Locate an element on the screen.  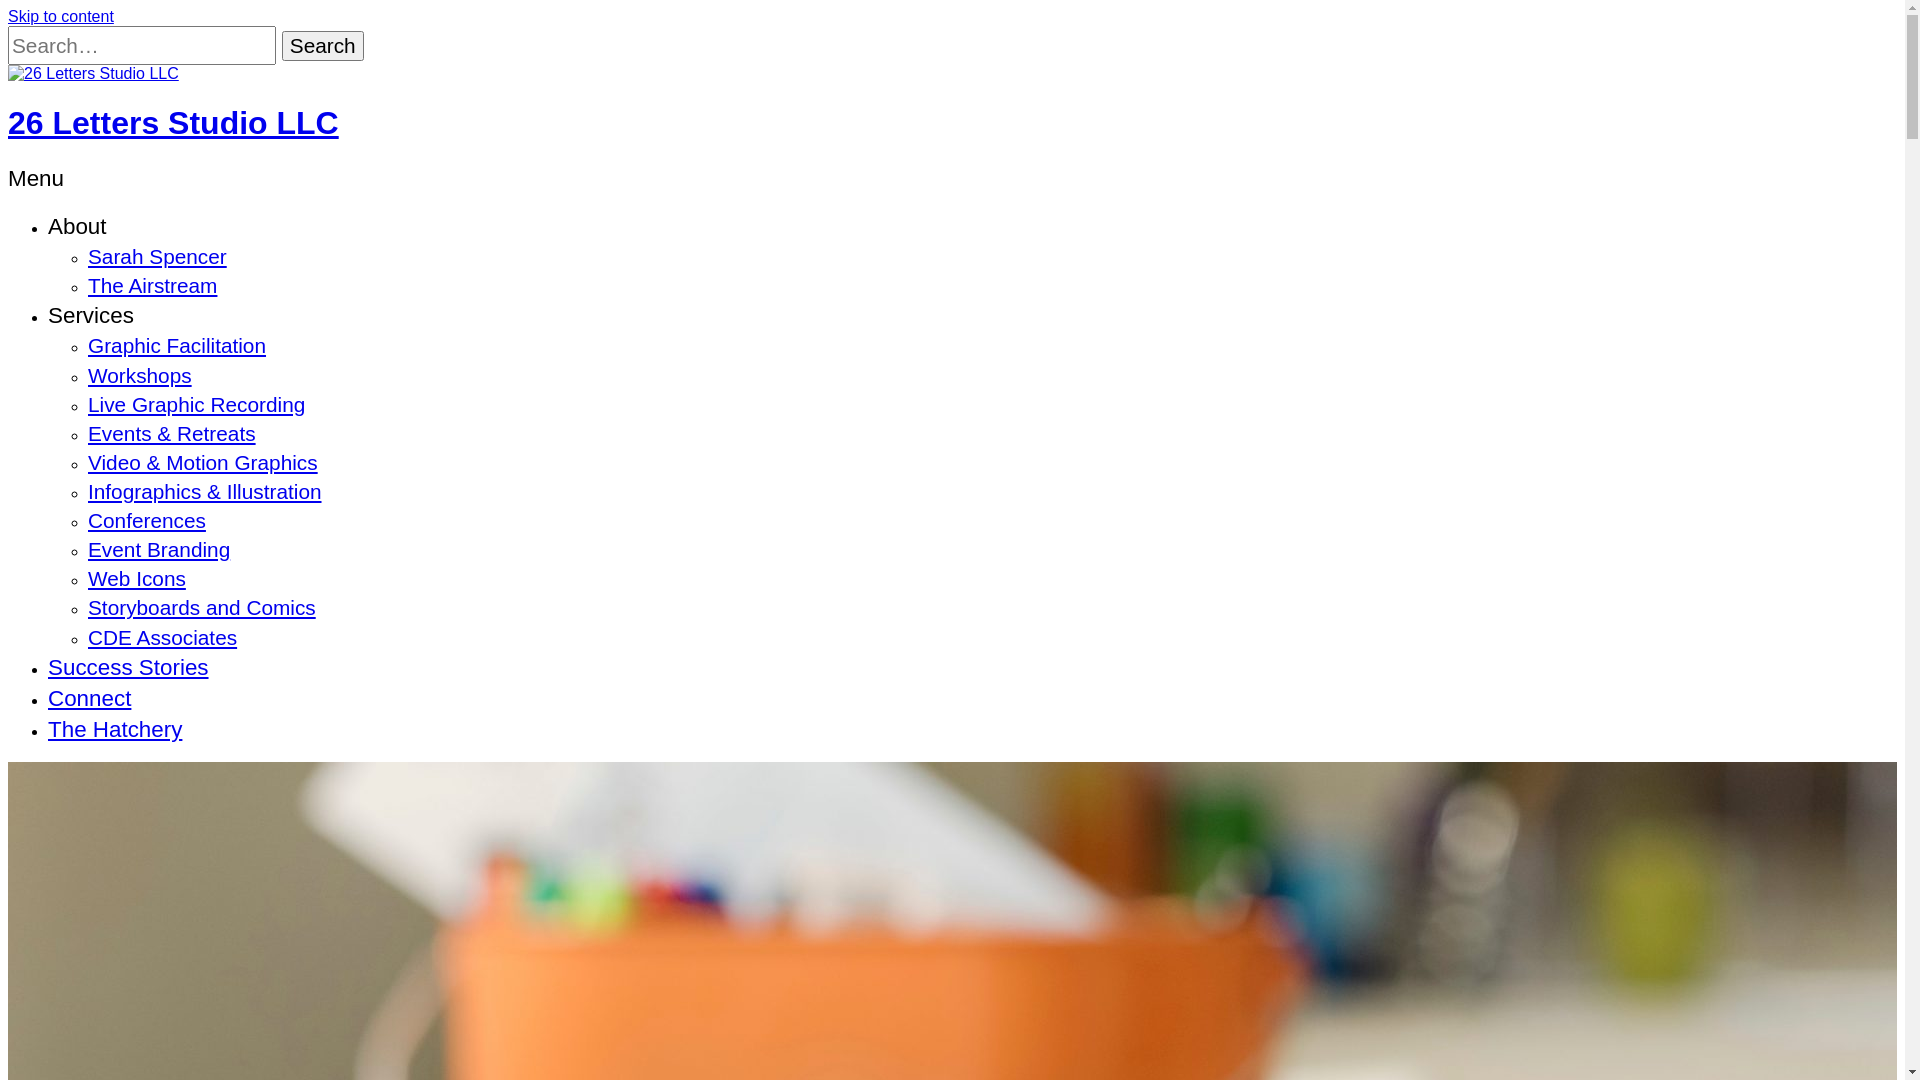
CDE Associates is located at coordinates (162, 638).